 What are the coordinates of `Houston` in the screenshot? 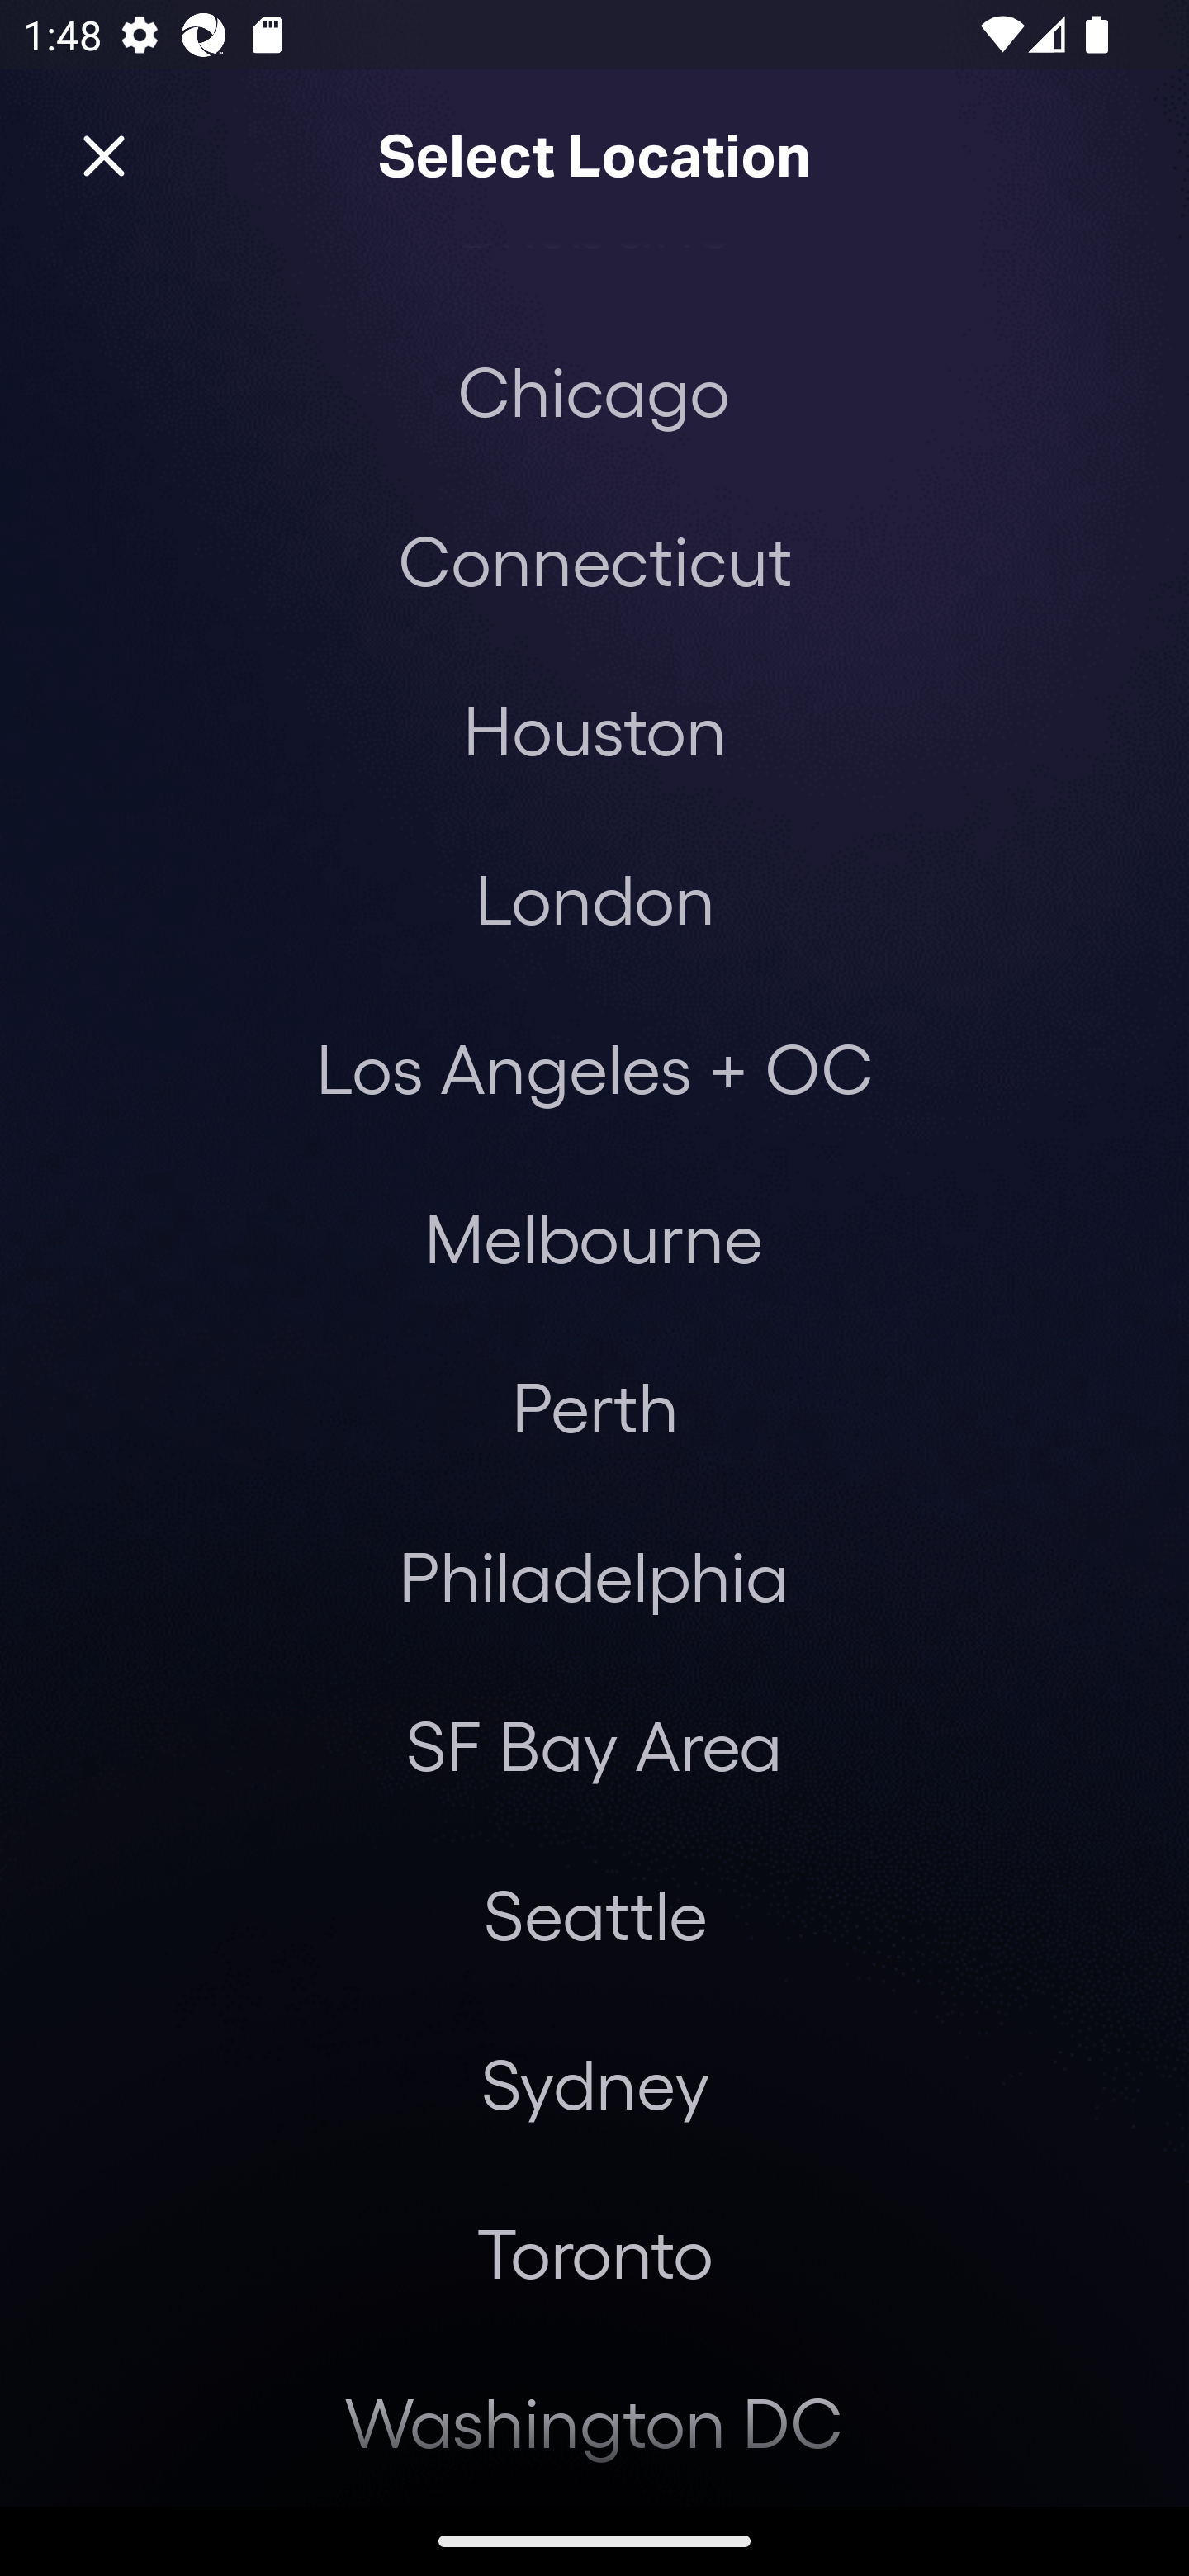 It's located at (594, 728).